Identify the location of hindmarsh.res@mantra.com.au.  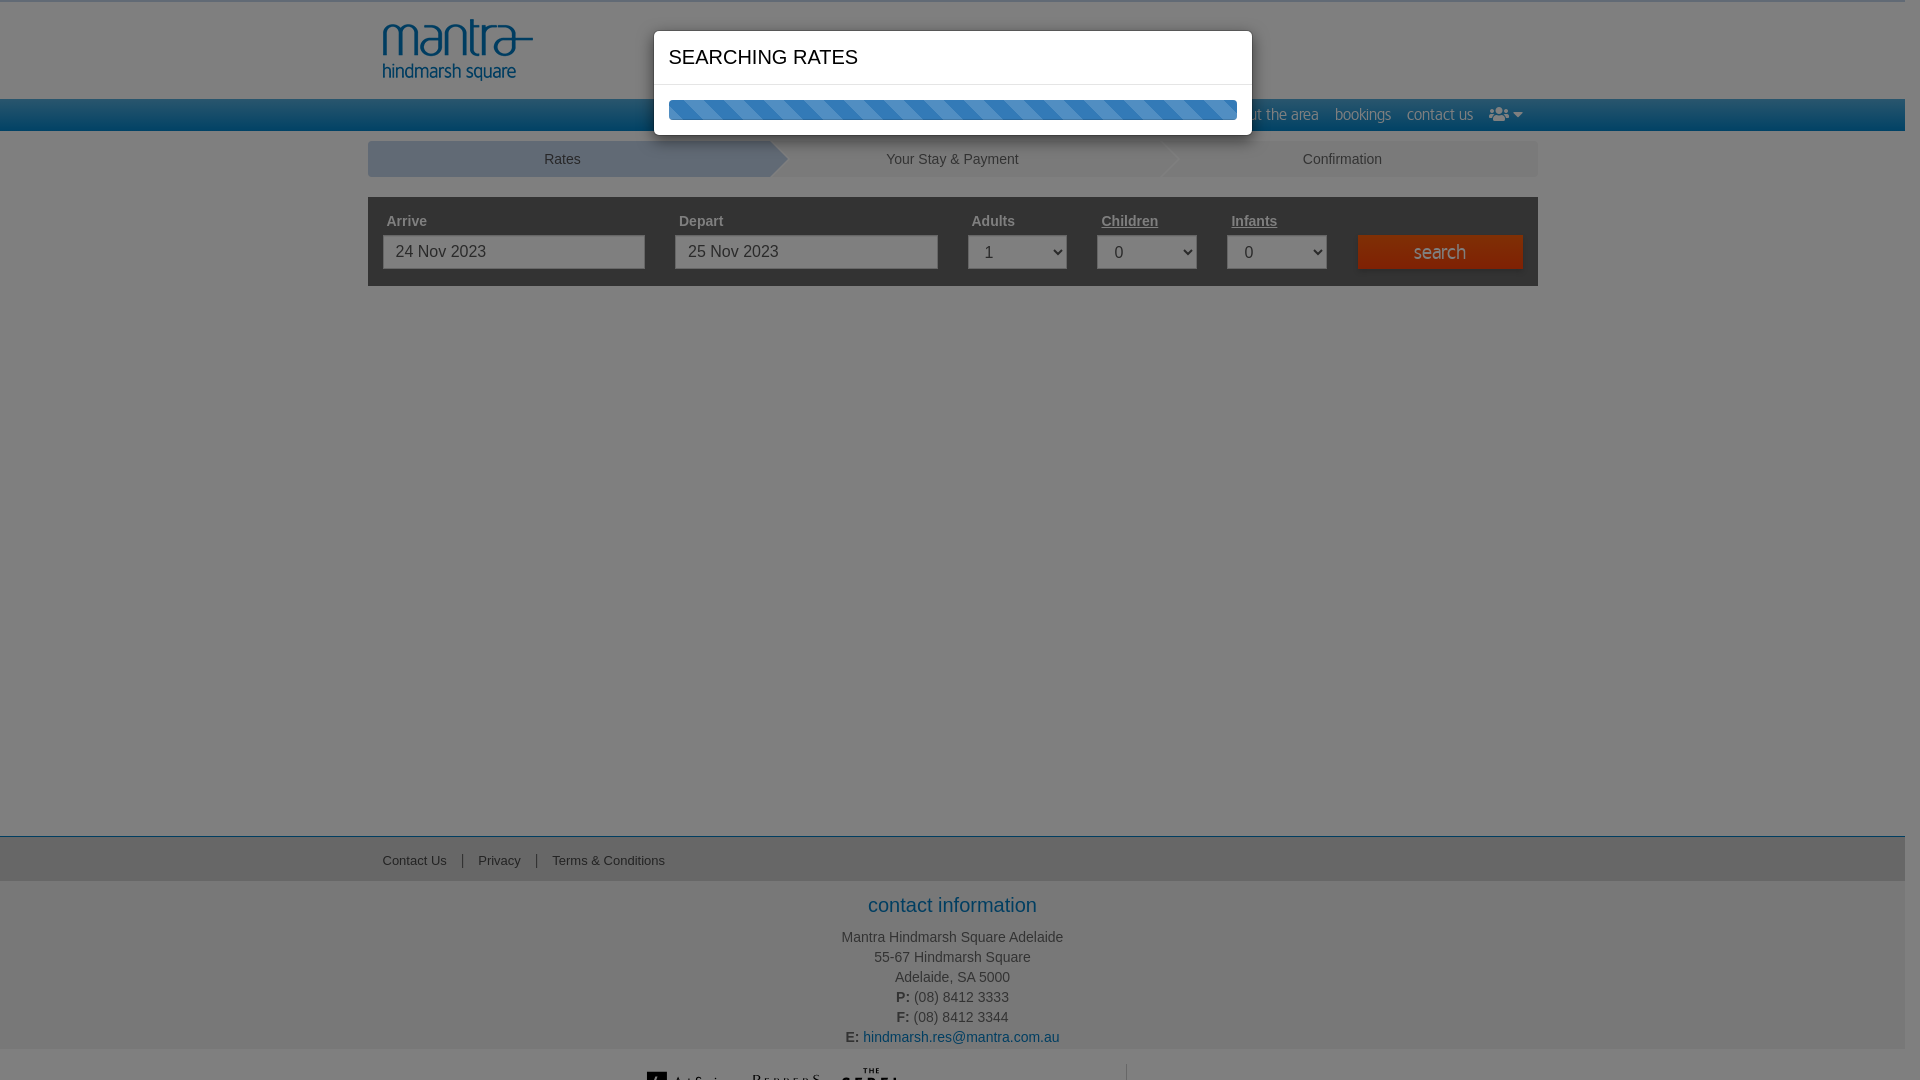
(961, 1037).